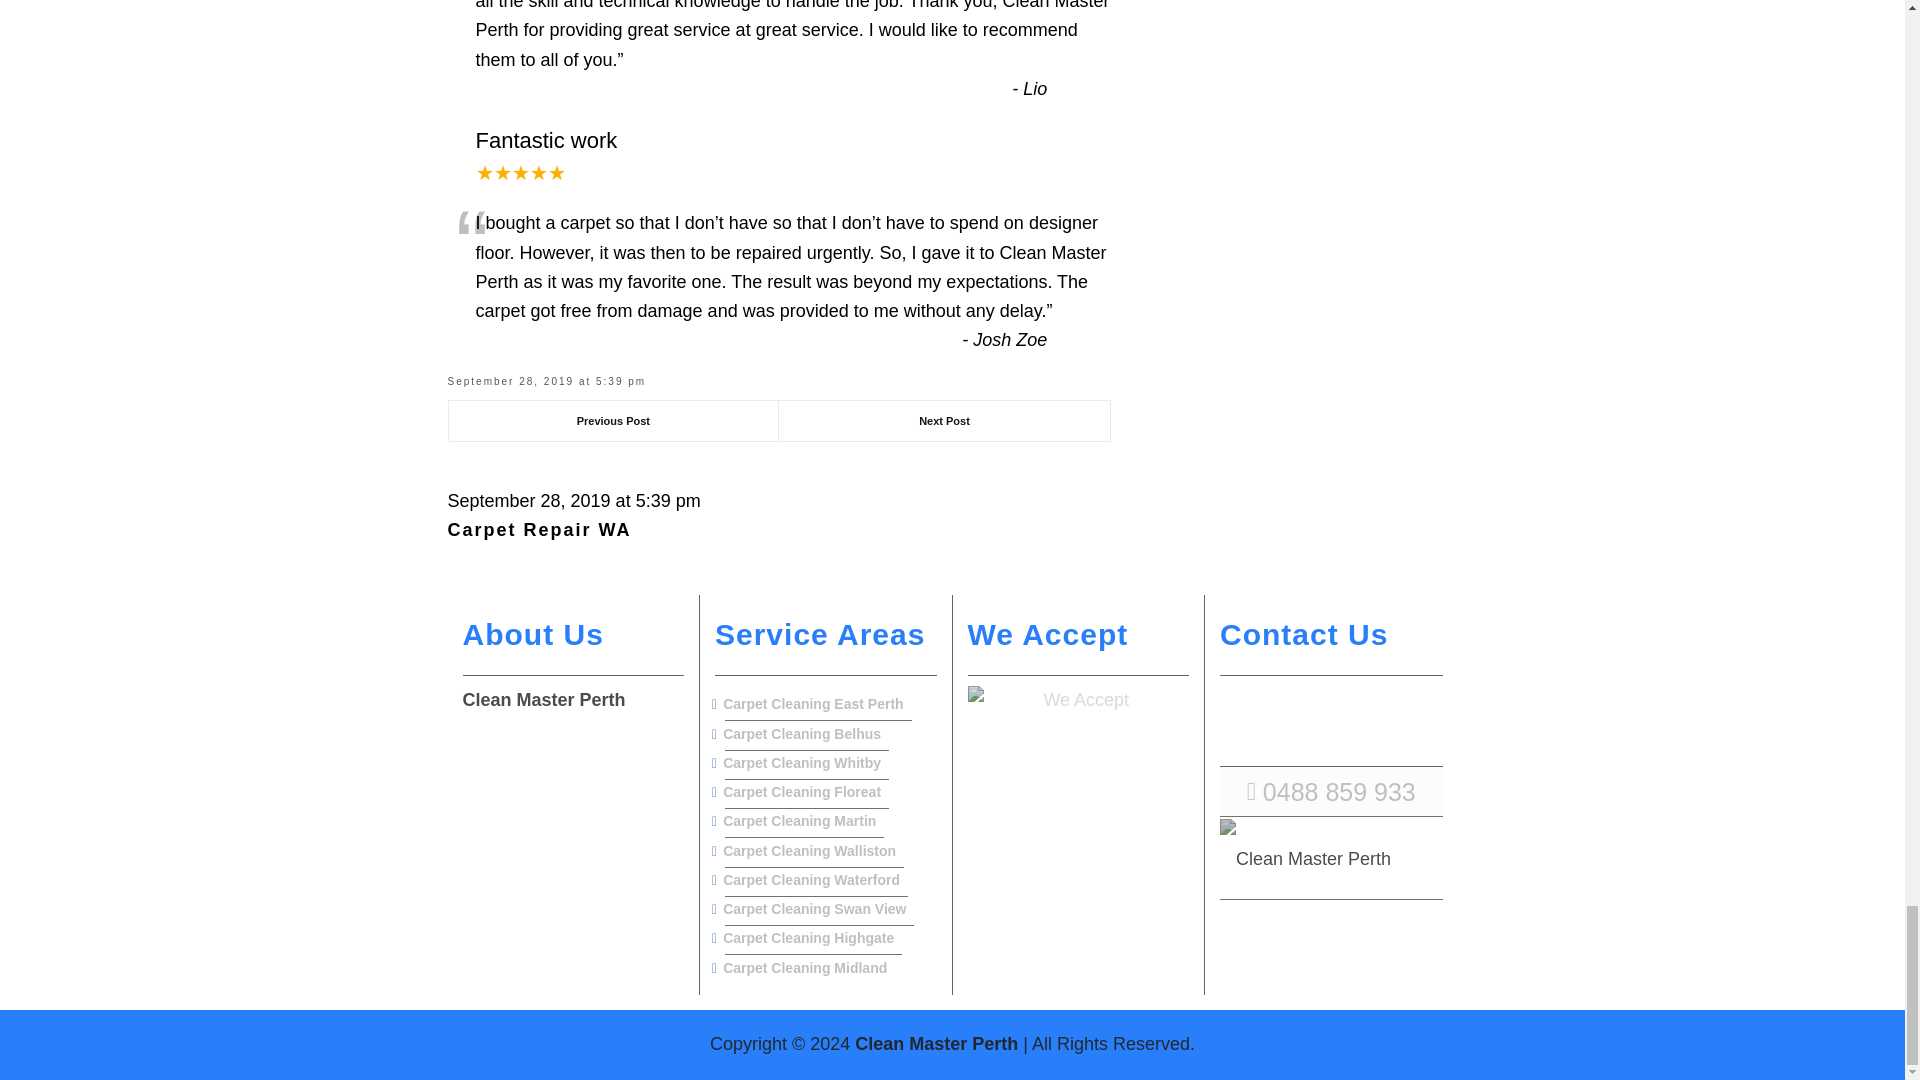 This screenshot has width=1920, height=1080. Describe the element at coordinates (944, 420) in the screenshot. I see `Next Post` at that location.